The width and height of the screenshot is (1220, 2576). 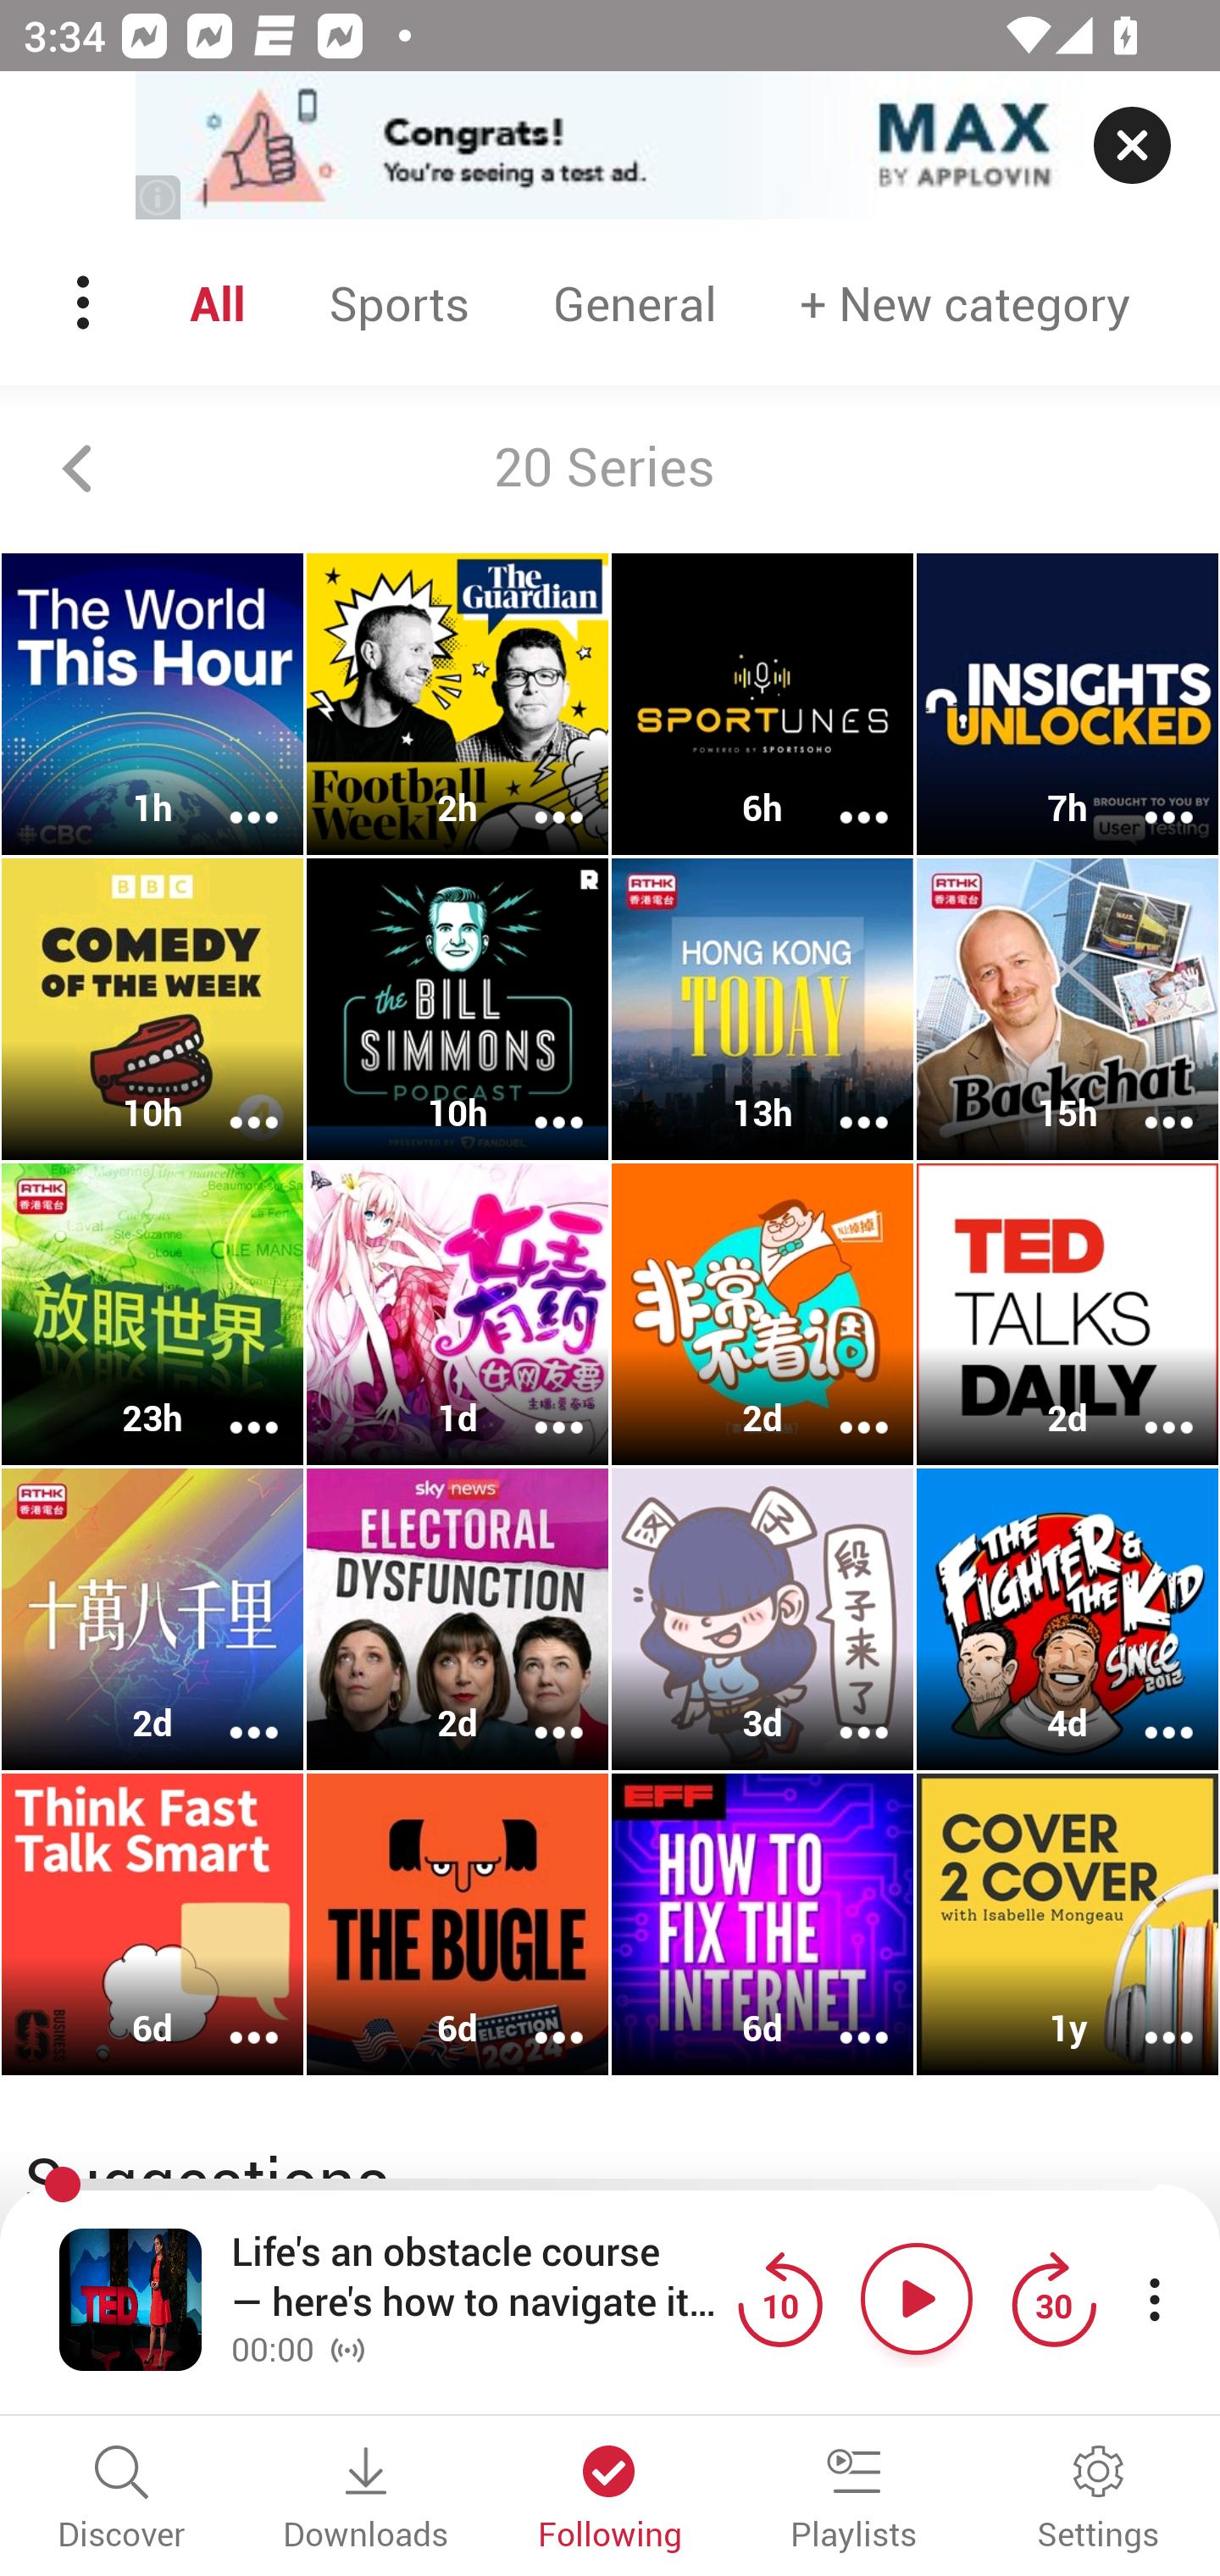 What do you see at coordinates (217, 303) in the screenshot?
I see `All` at bounding box center [217, 303].